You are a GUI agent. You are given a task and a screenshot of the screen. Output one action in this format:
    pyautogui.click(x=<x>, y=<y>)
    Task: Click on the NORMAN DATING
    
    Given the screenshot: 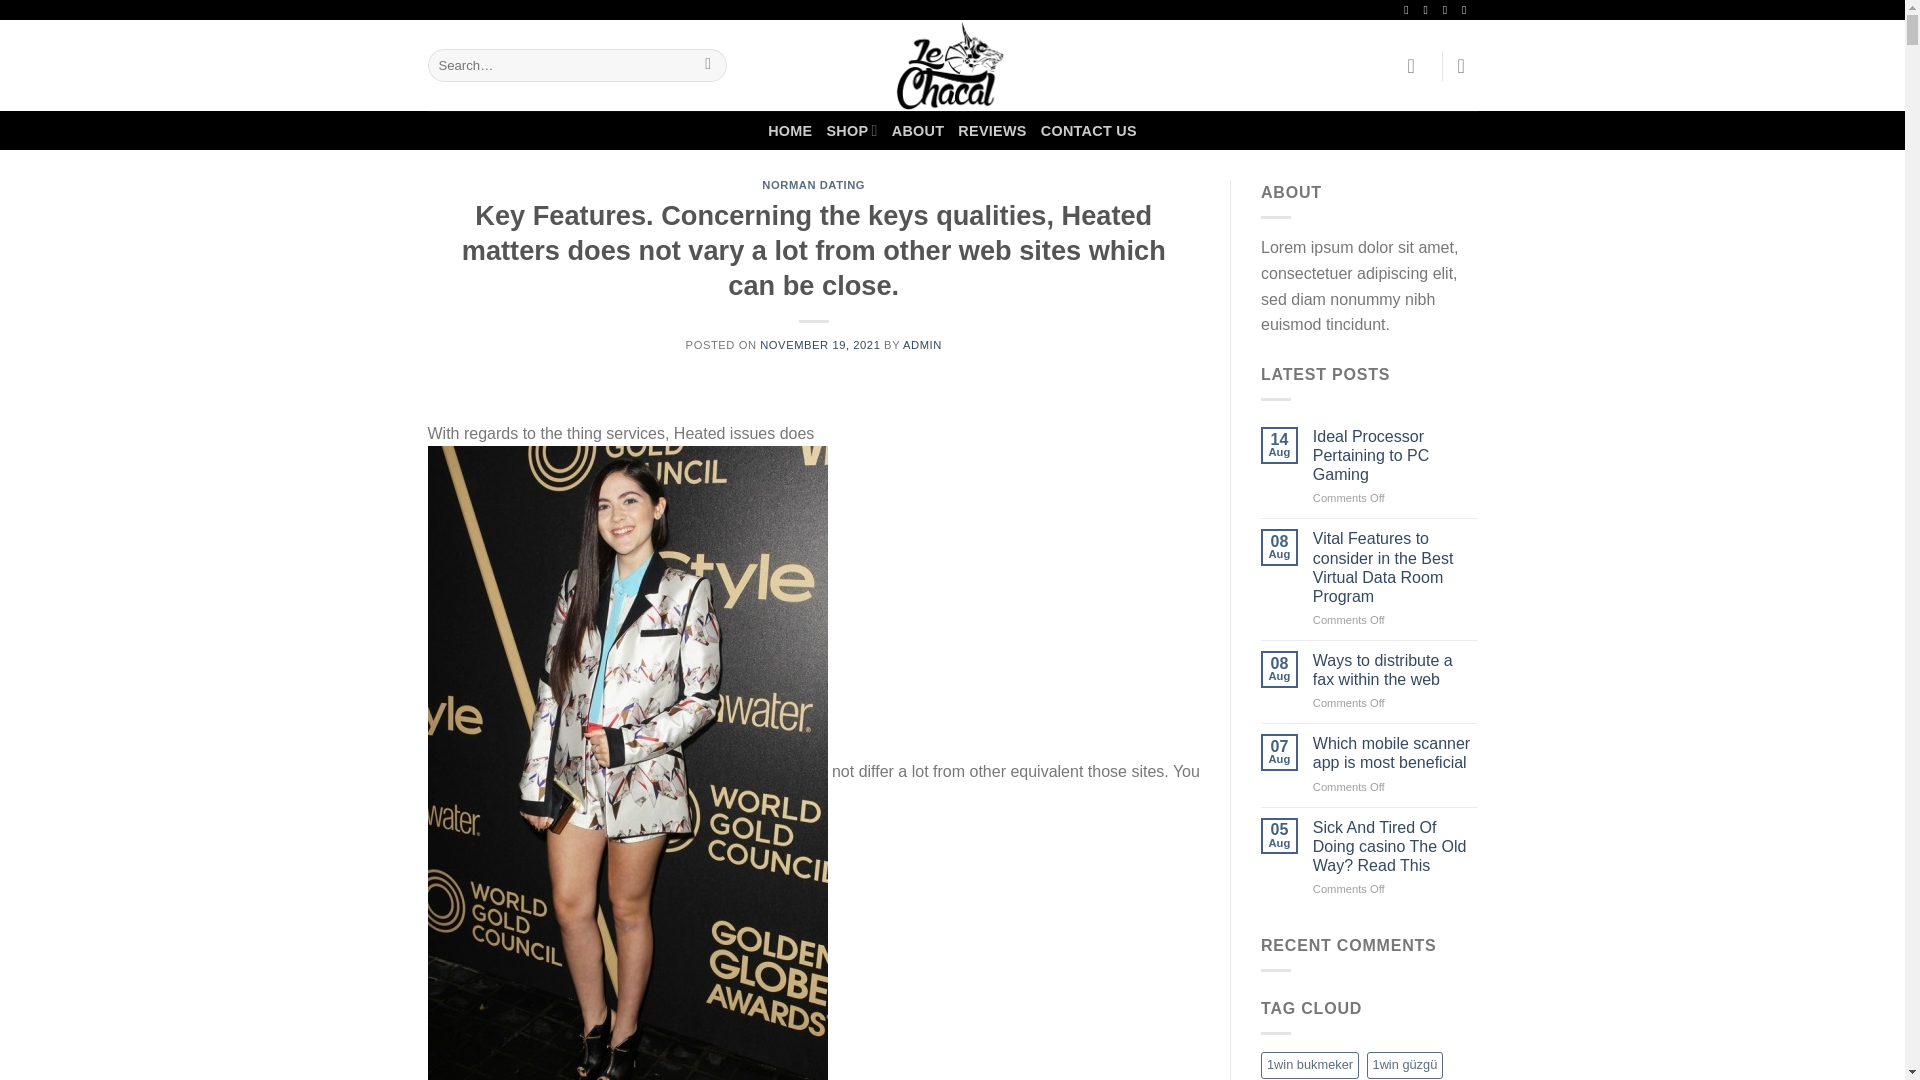 What is the action you would take?
    pyautogui.click(x=814, y=185)
    